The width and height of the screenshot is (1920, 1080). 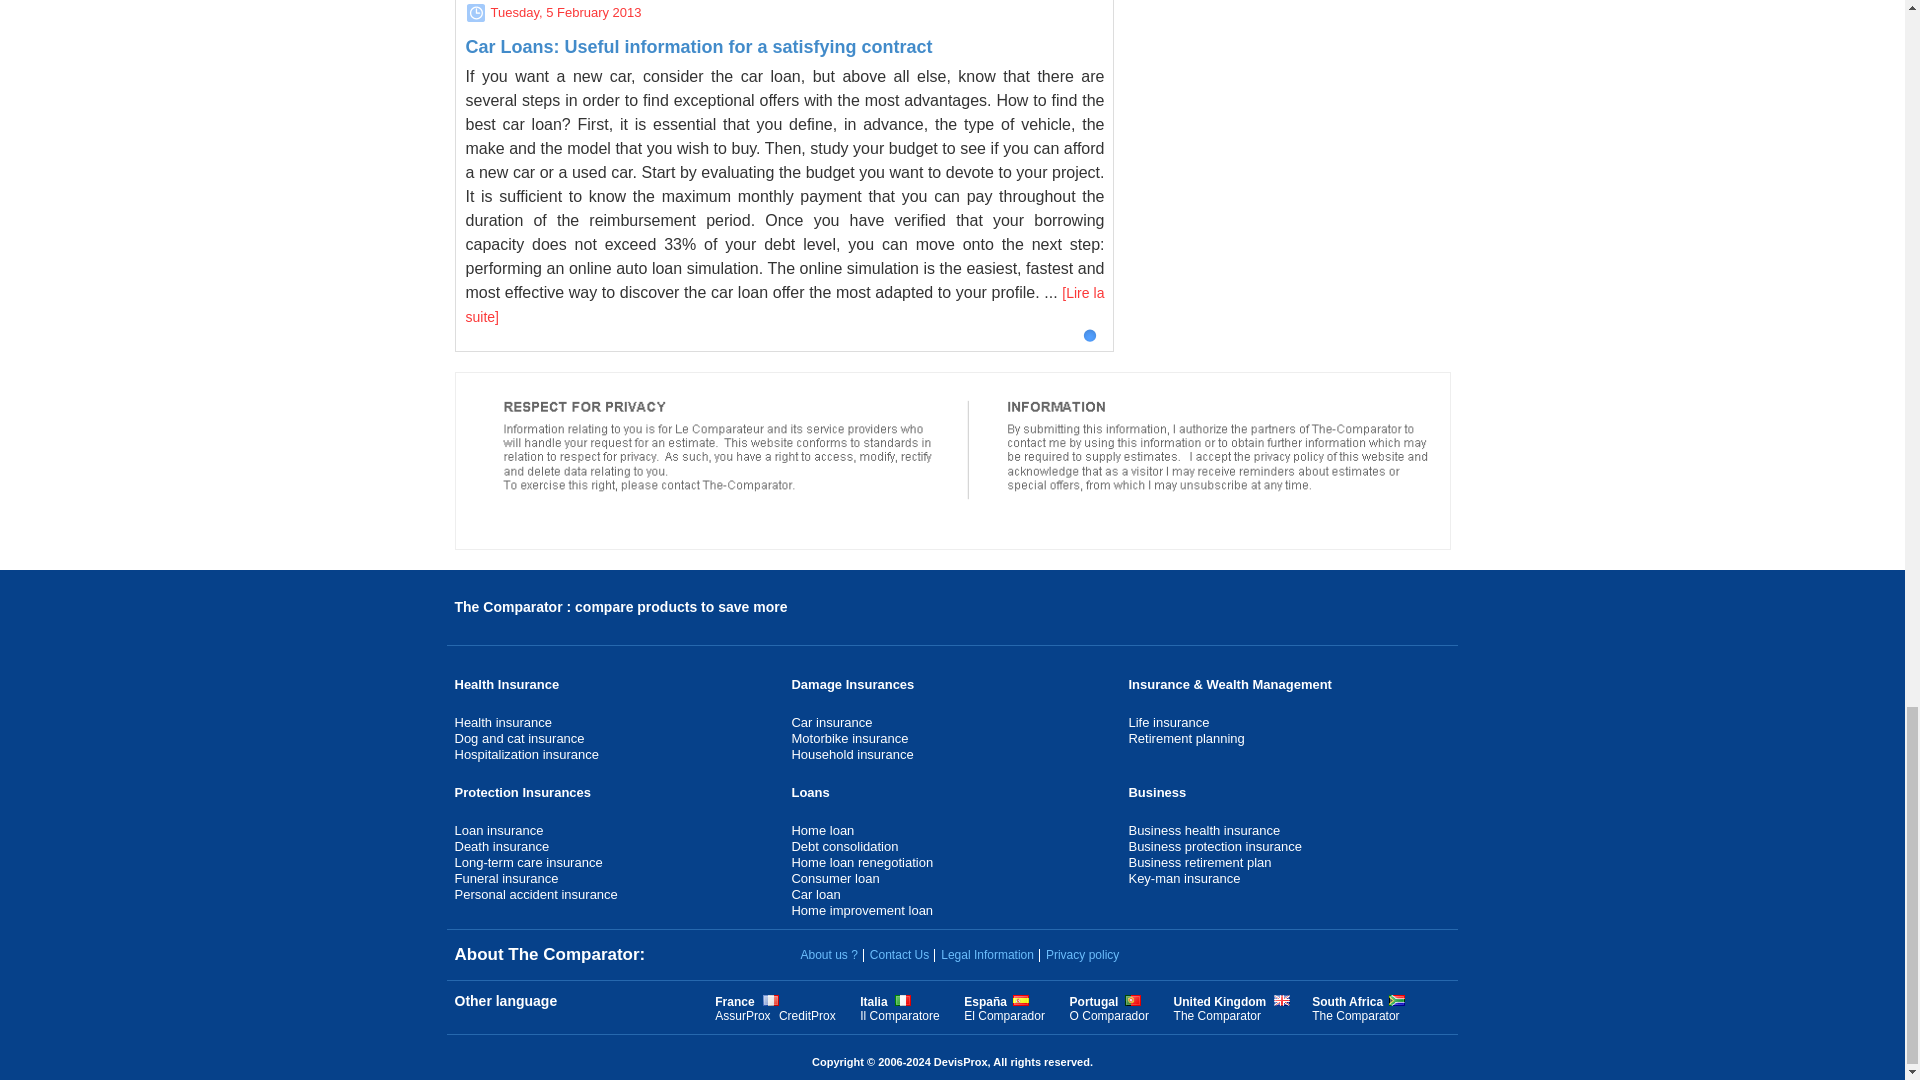 I want to click on Lire la suite, so click(x=786, y=305).